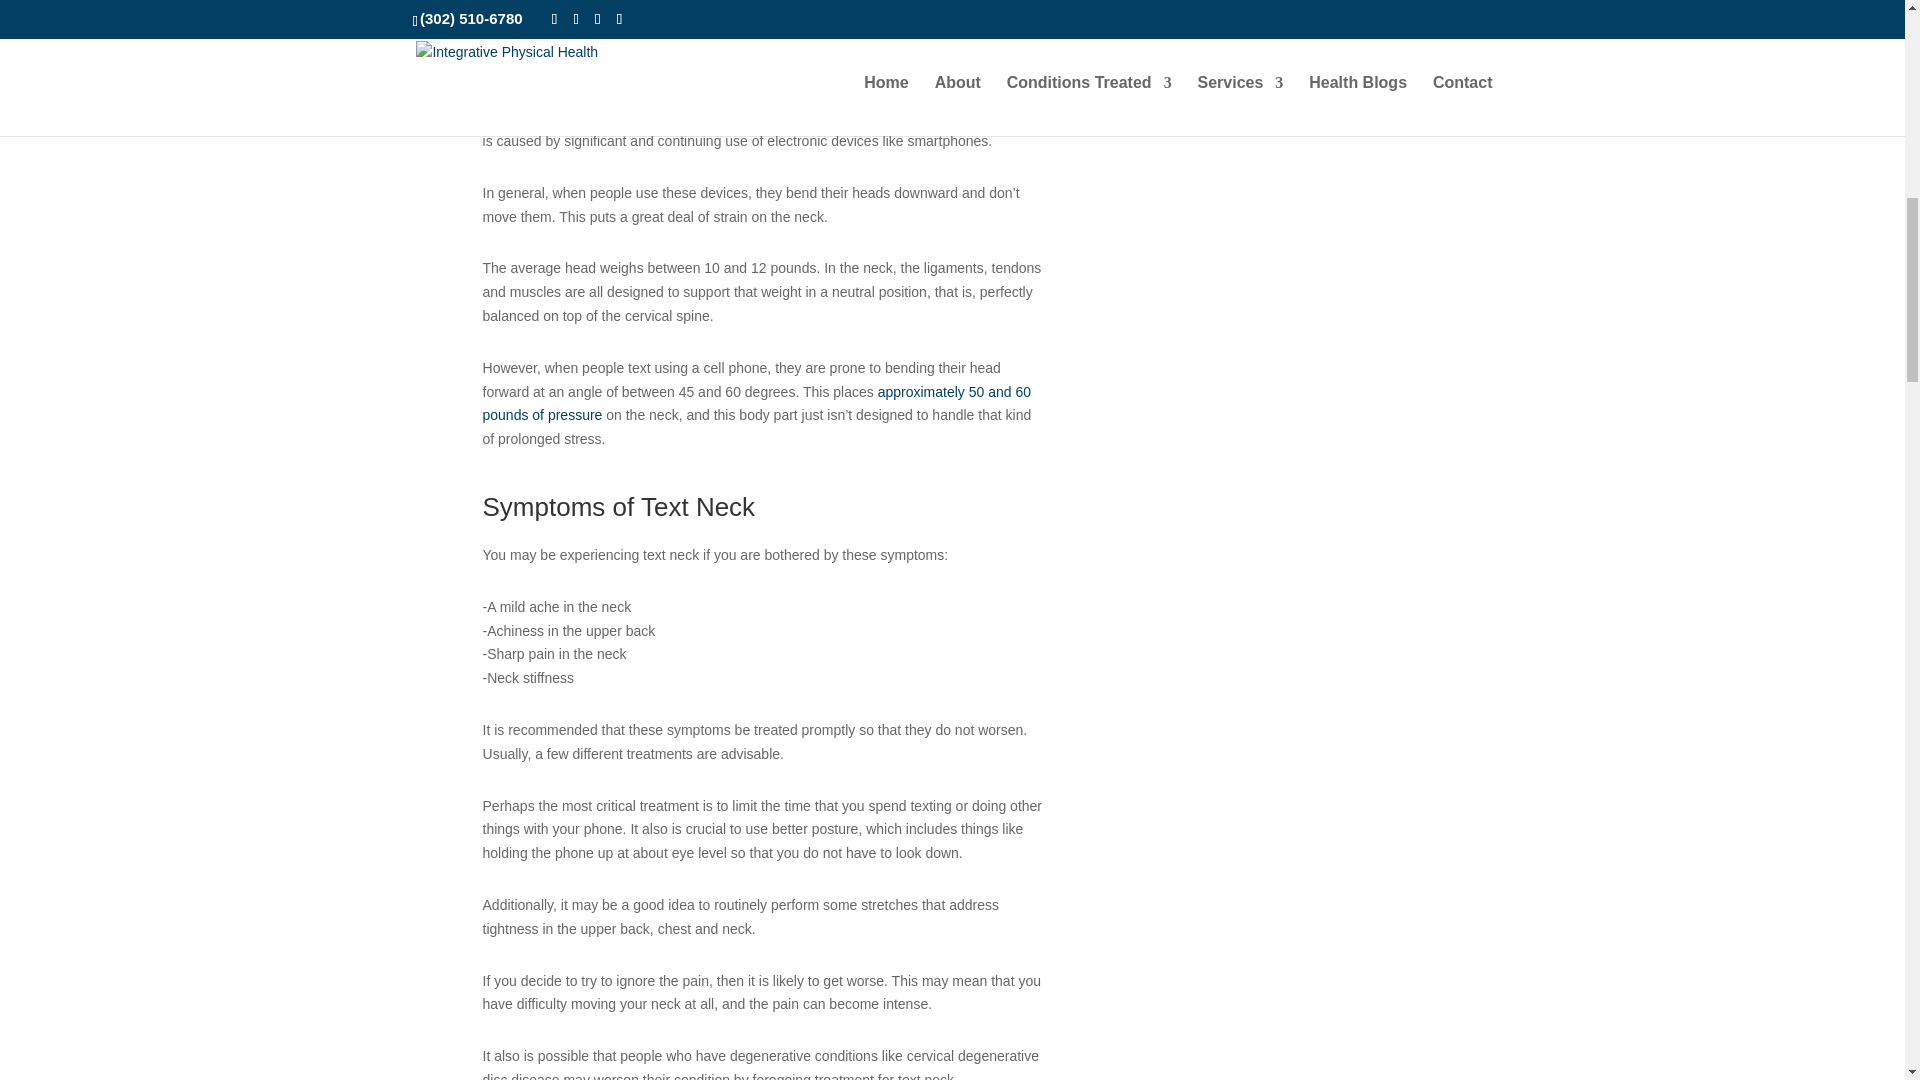  Describe the element at coordinates (757, 404) in the screenshot. I see `approximately 50 and 60 pounds of pressure` at that location.